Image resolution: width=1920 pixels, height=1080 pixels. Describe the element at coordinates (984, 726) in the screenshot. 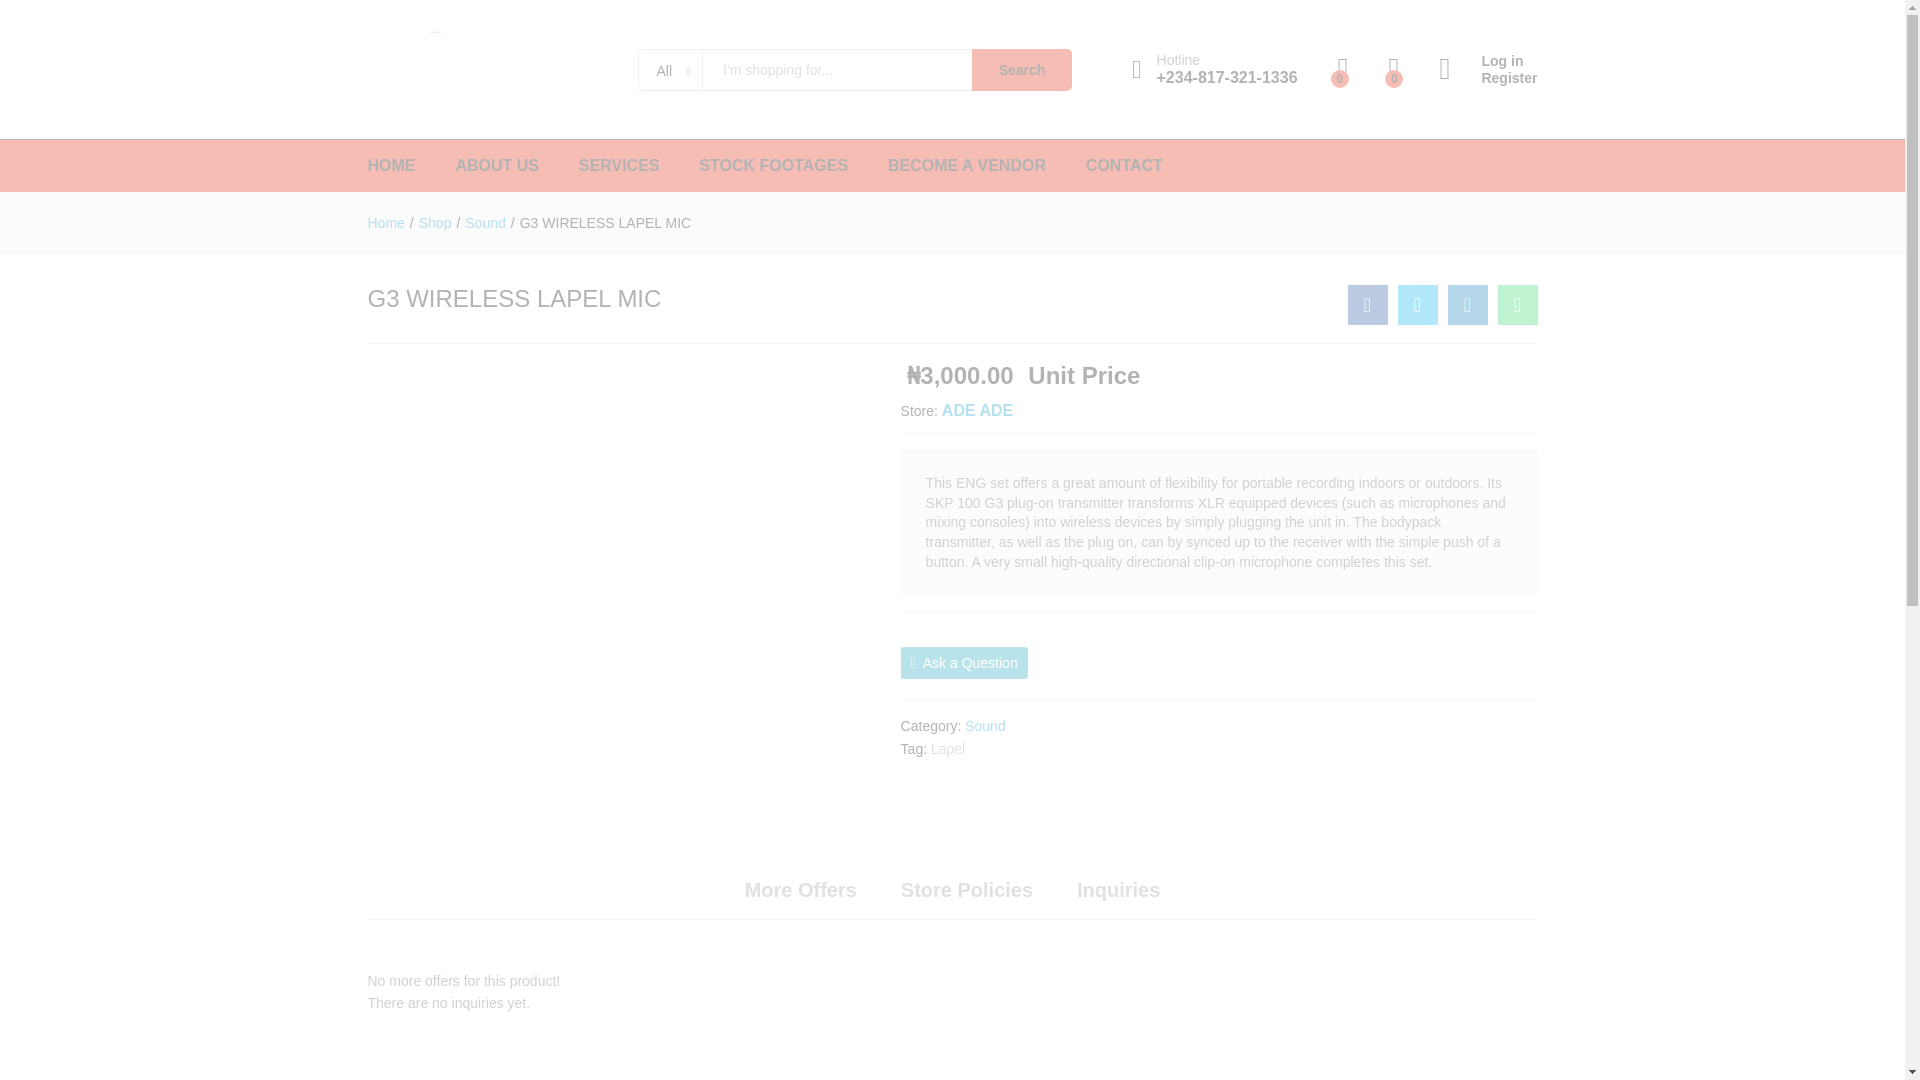

I see `Sound` at that location.